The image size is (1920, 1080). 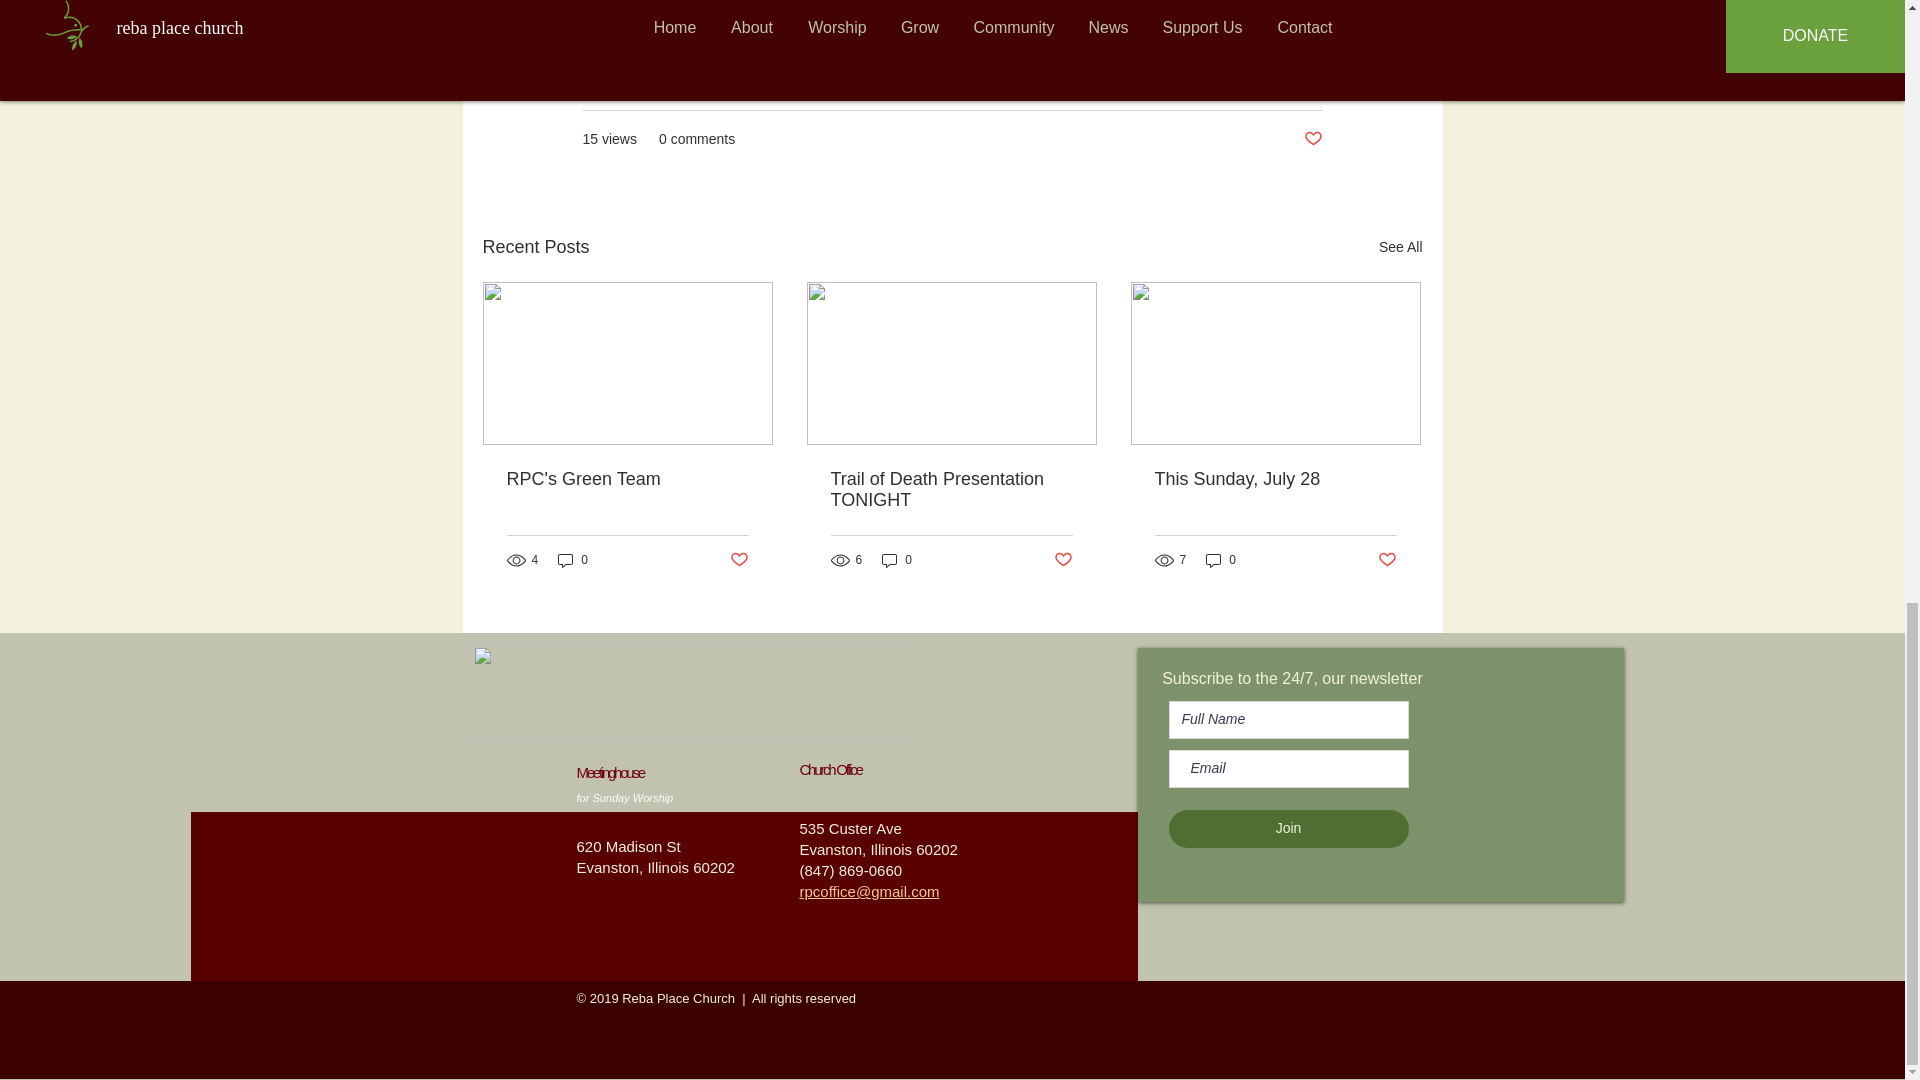 I want to click on 0, so click(x=572, y=560).